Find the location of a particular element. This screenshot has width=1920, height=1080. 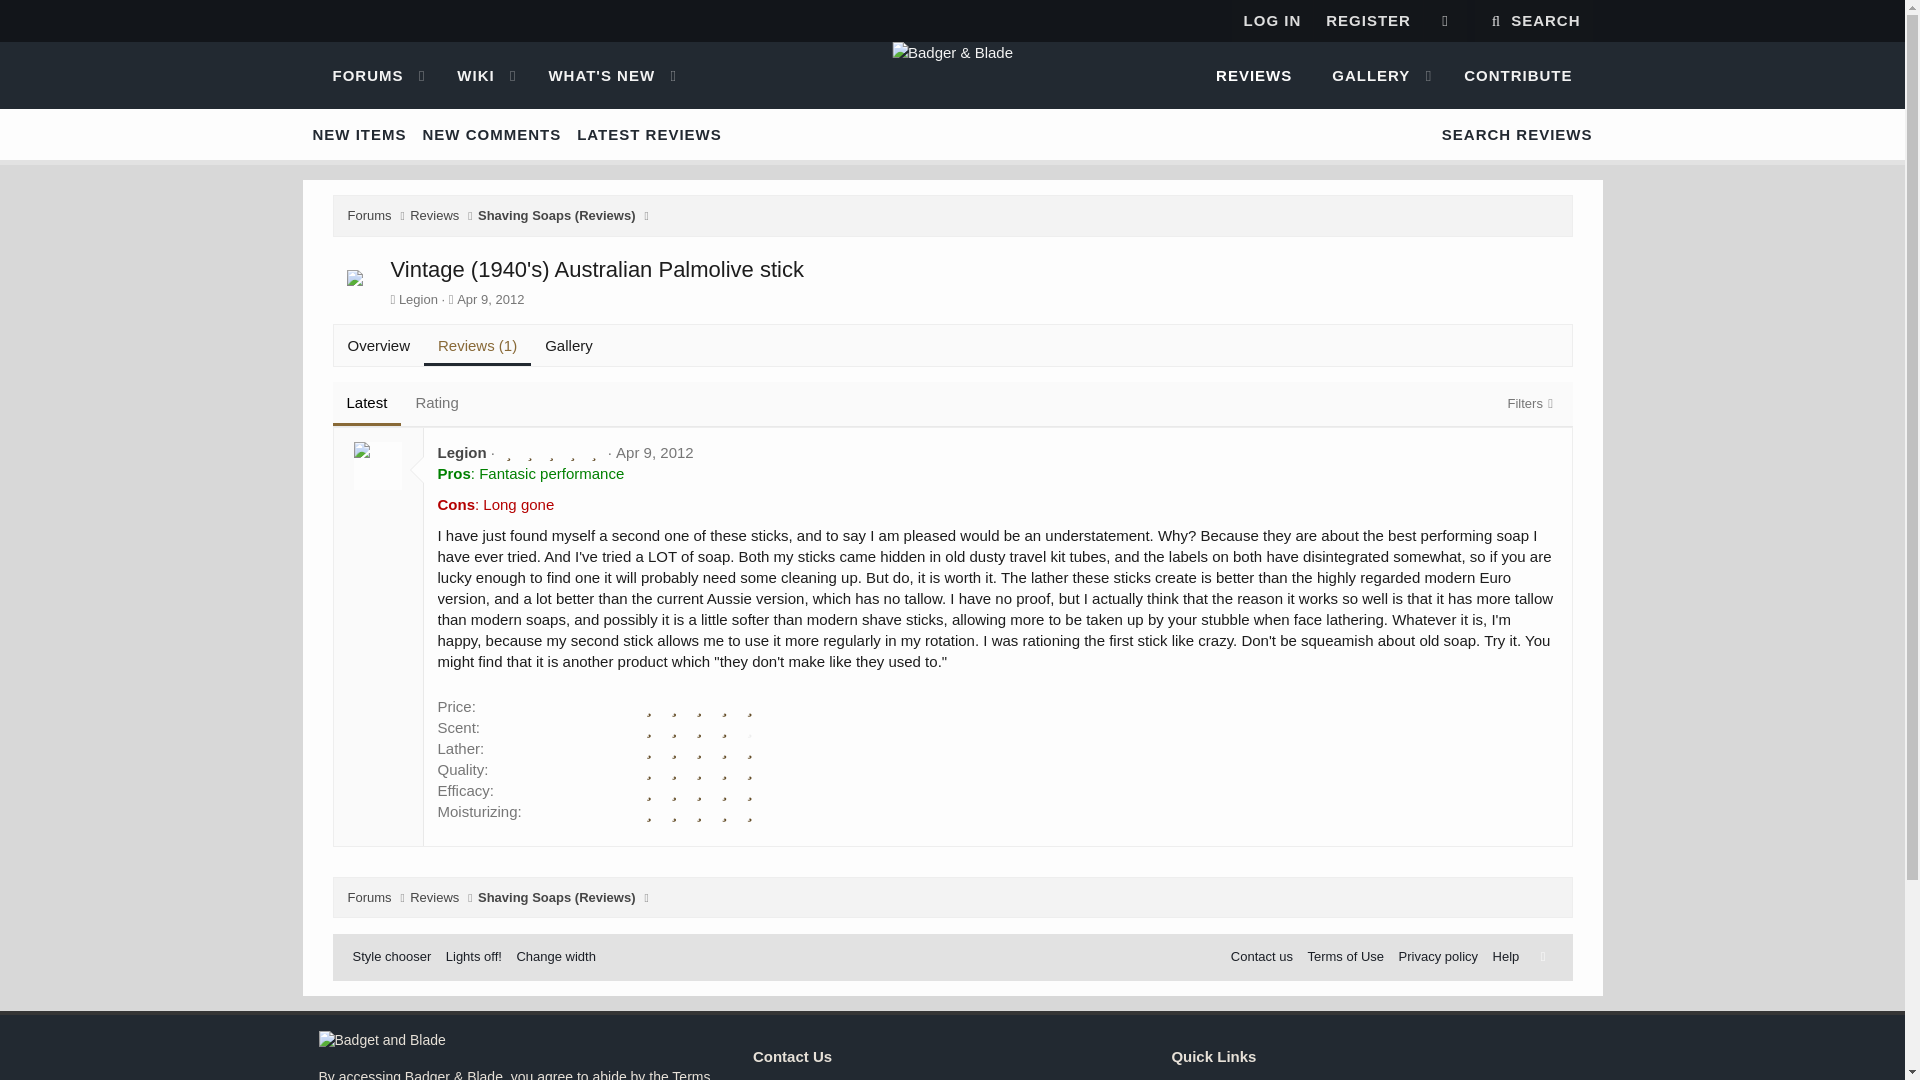

Latest Rating is located at coordinates (402, 404).